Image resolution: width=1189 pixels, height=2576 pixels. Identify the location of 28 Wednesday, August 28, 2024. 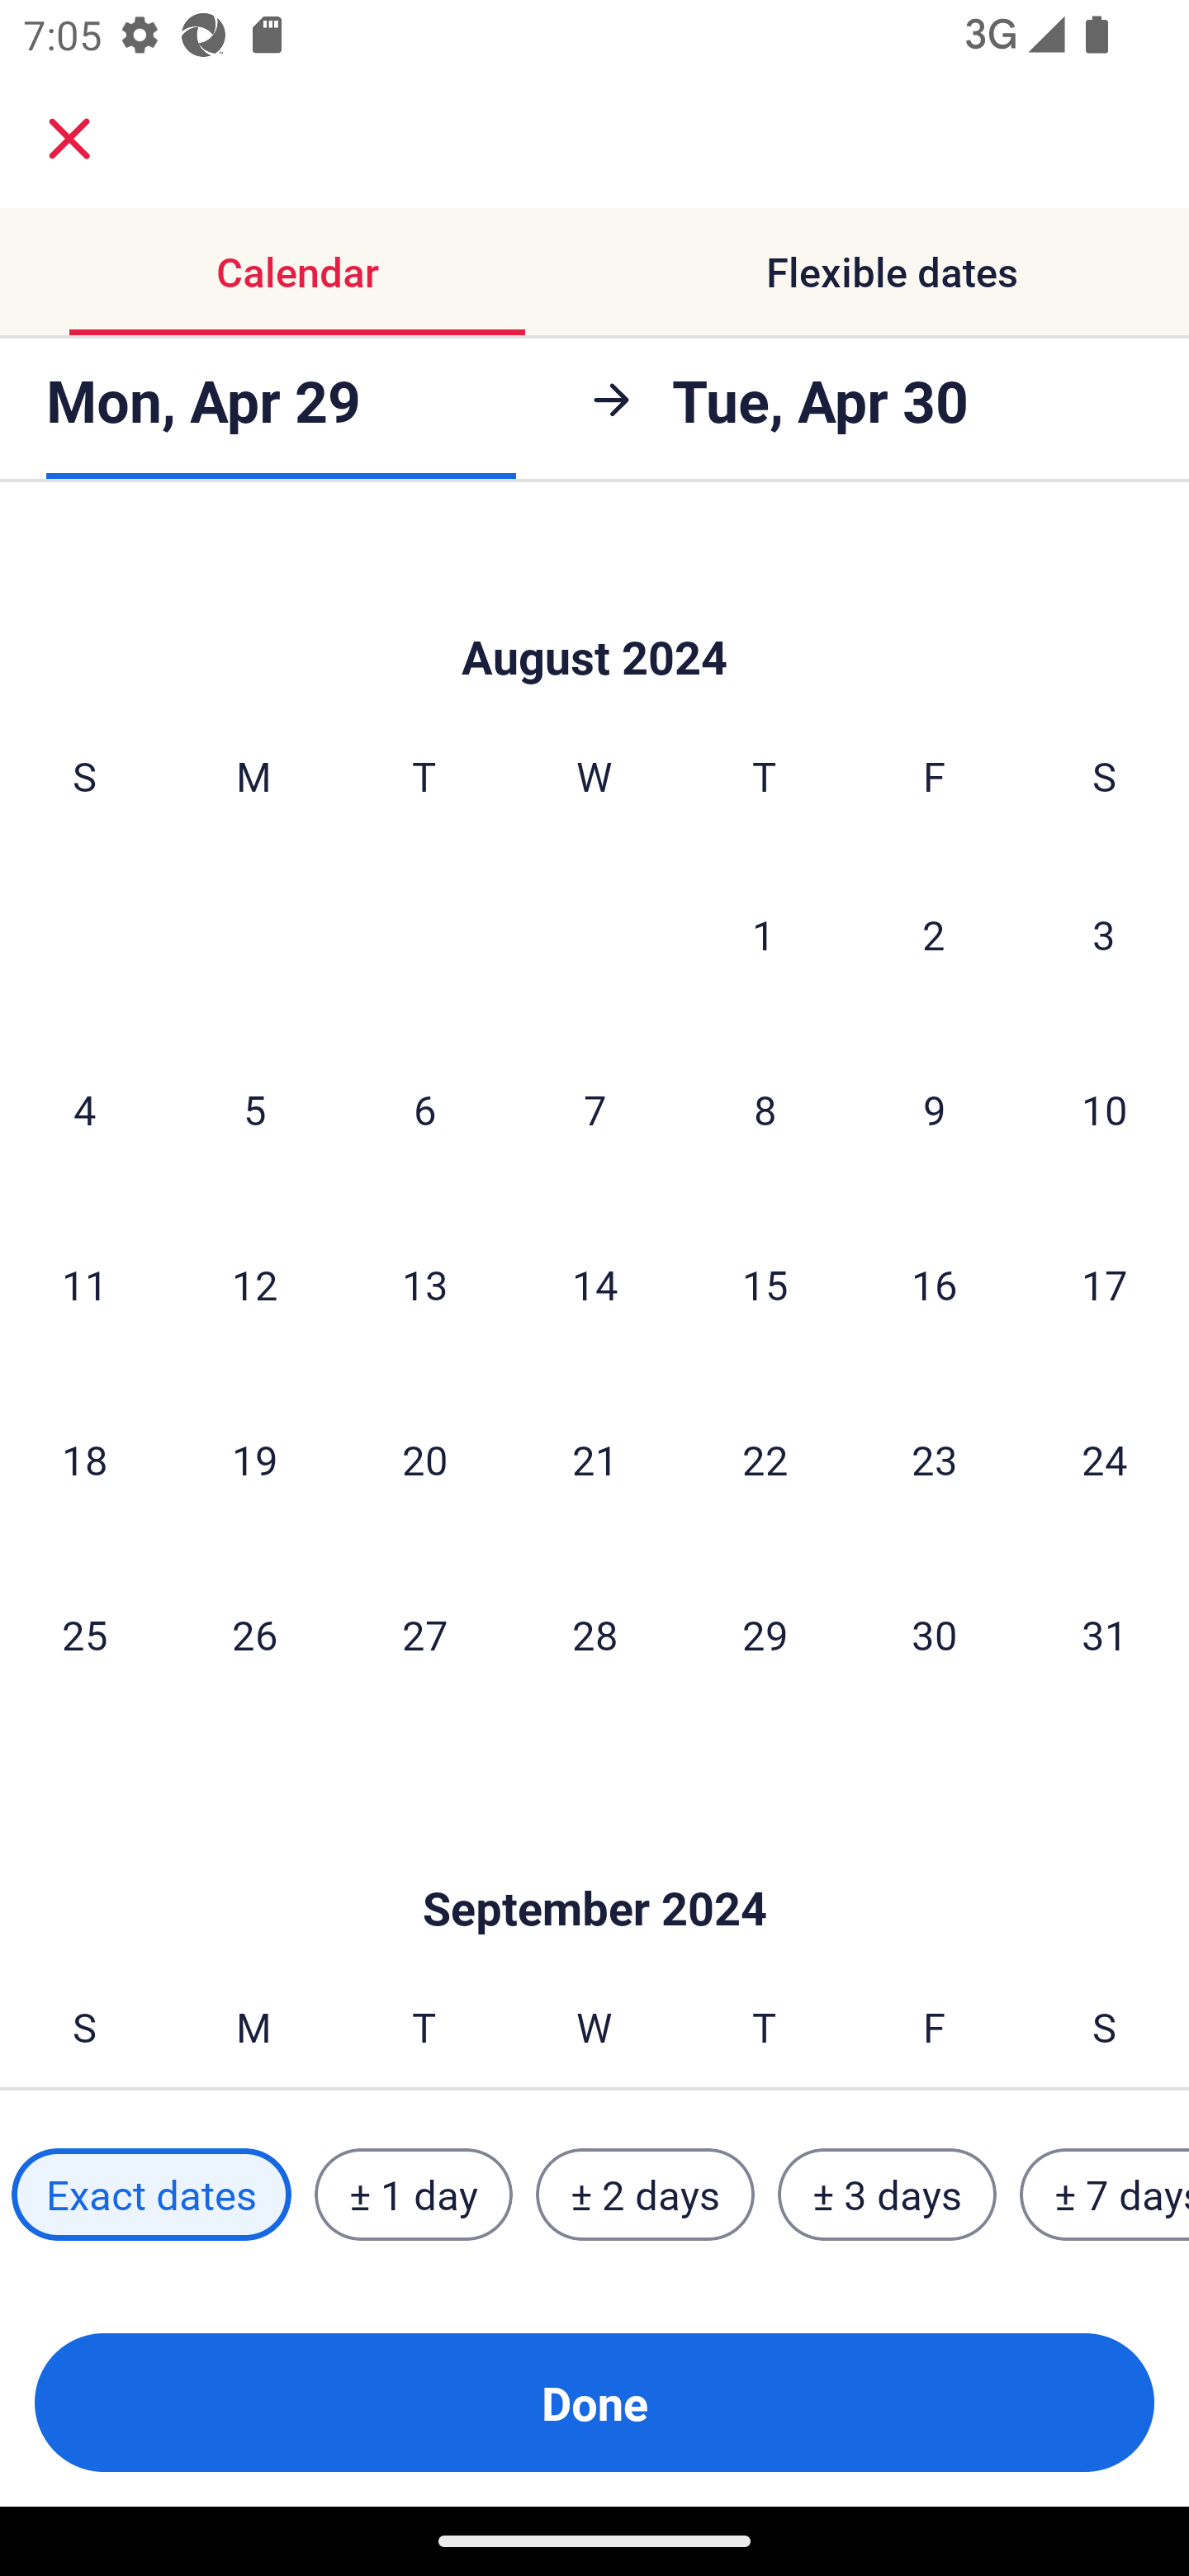
(594, 1635).